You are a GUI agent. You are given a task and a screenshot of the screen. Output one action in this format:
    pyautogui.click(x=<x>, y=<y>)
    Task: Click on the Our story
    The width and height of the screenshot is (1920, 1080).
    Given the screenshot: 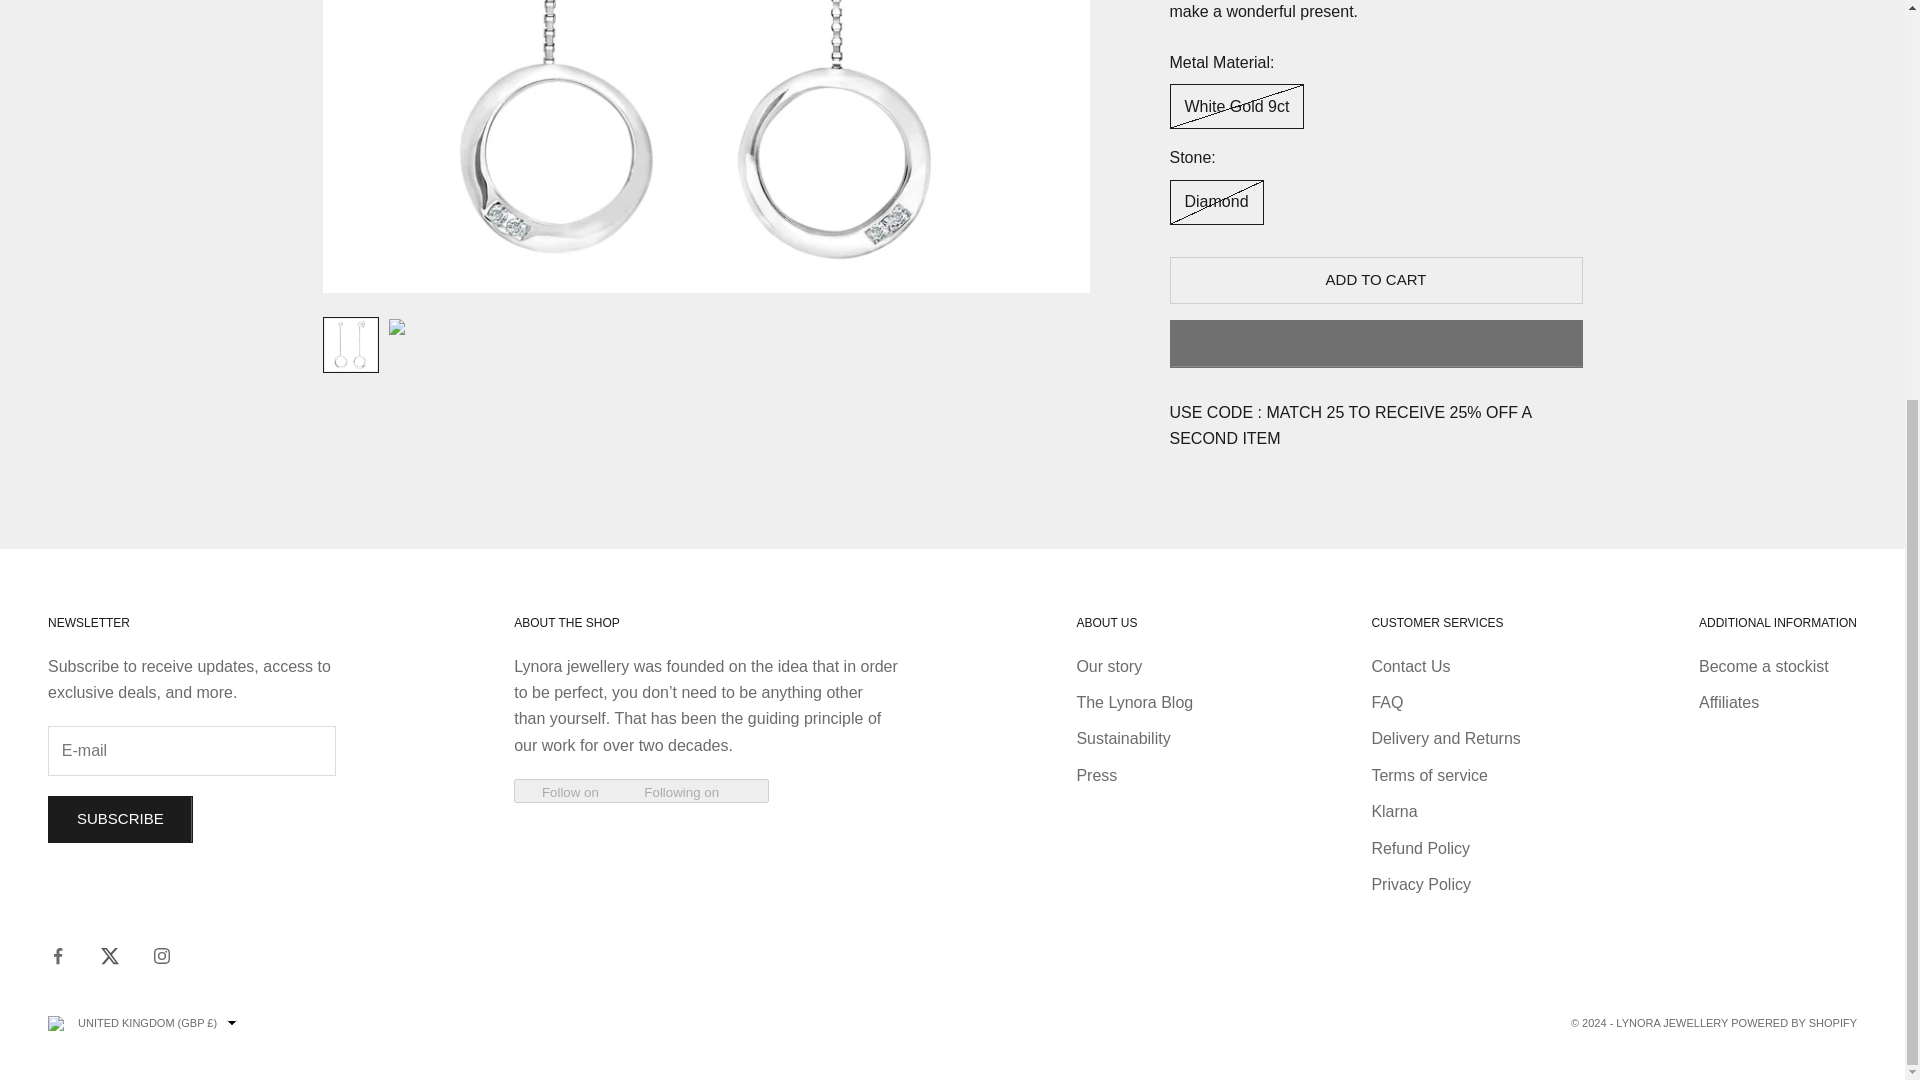 What is the action you would take?
    pyautogui.click(x=1108, y=666)
    